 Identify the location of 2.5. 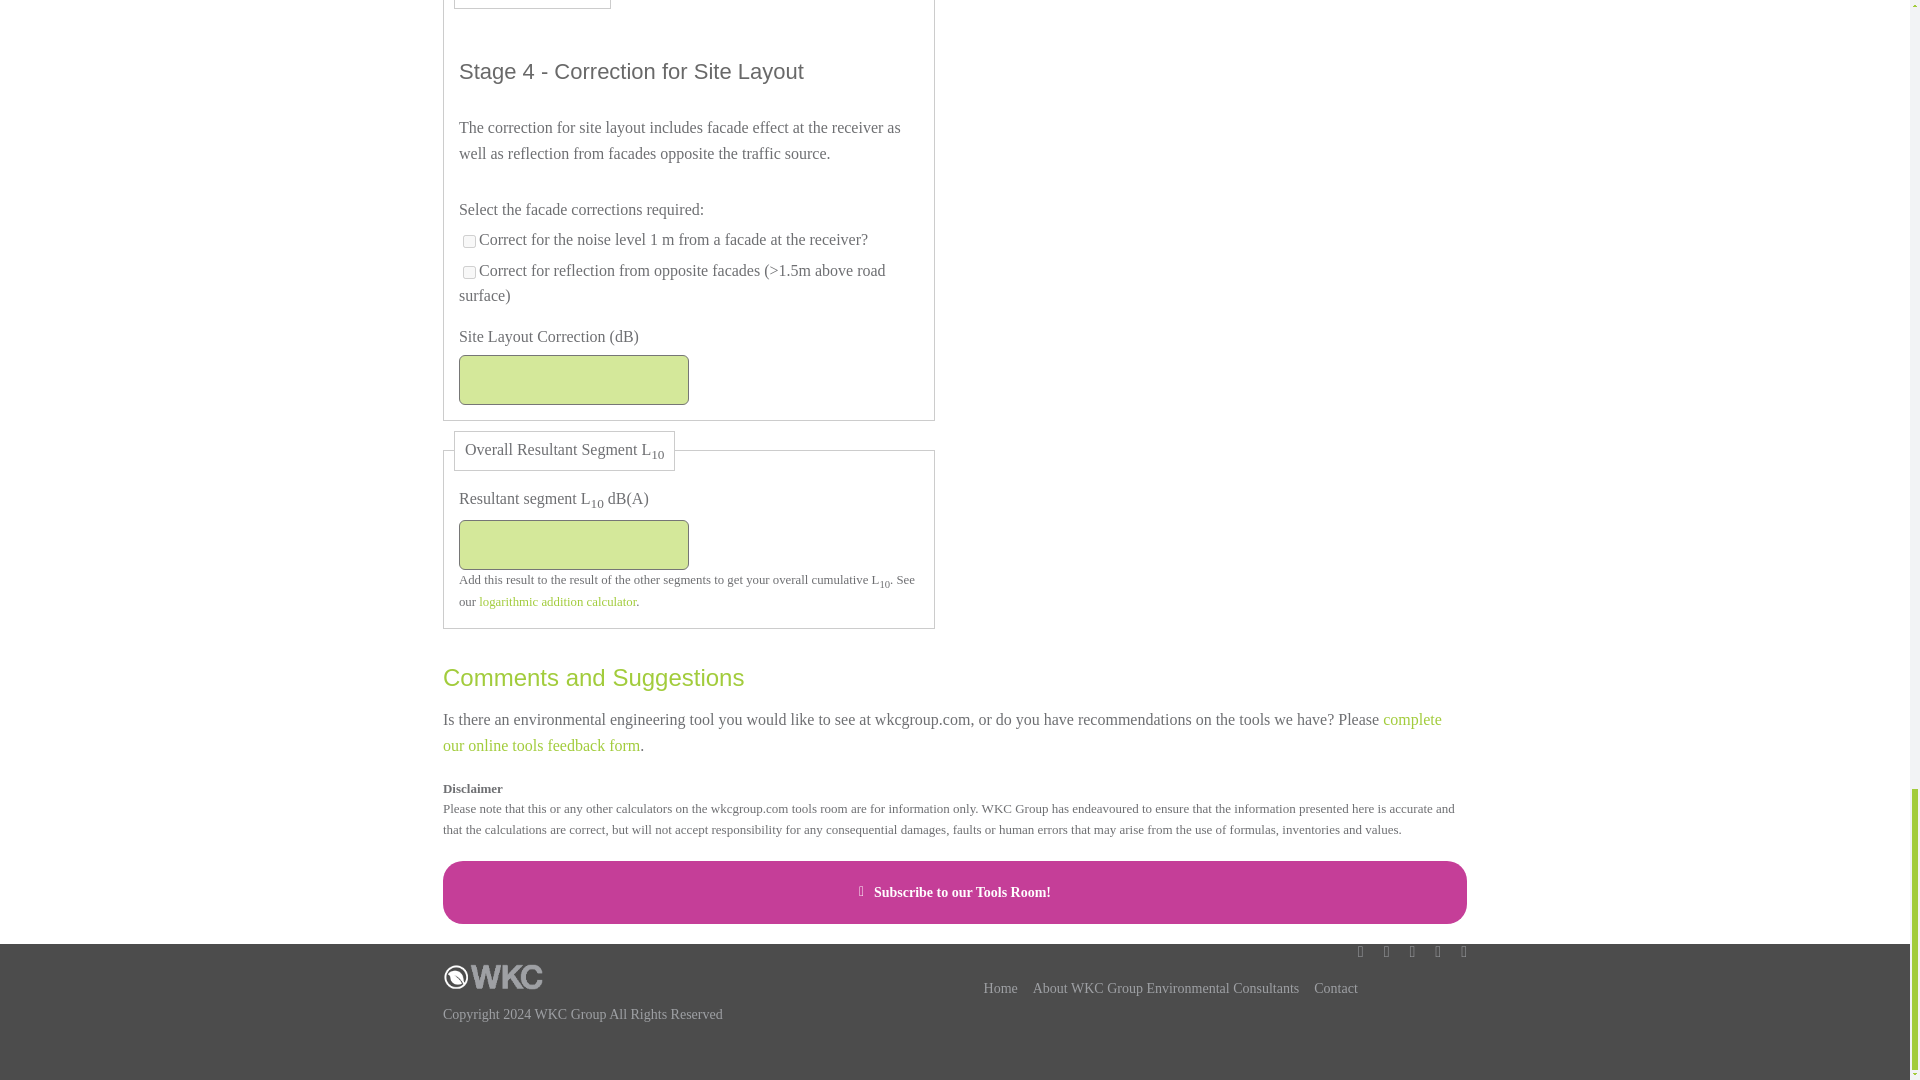
(469, 242).